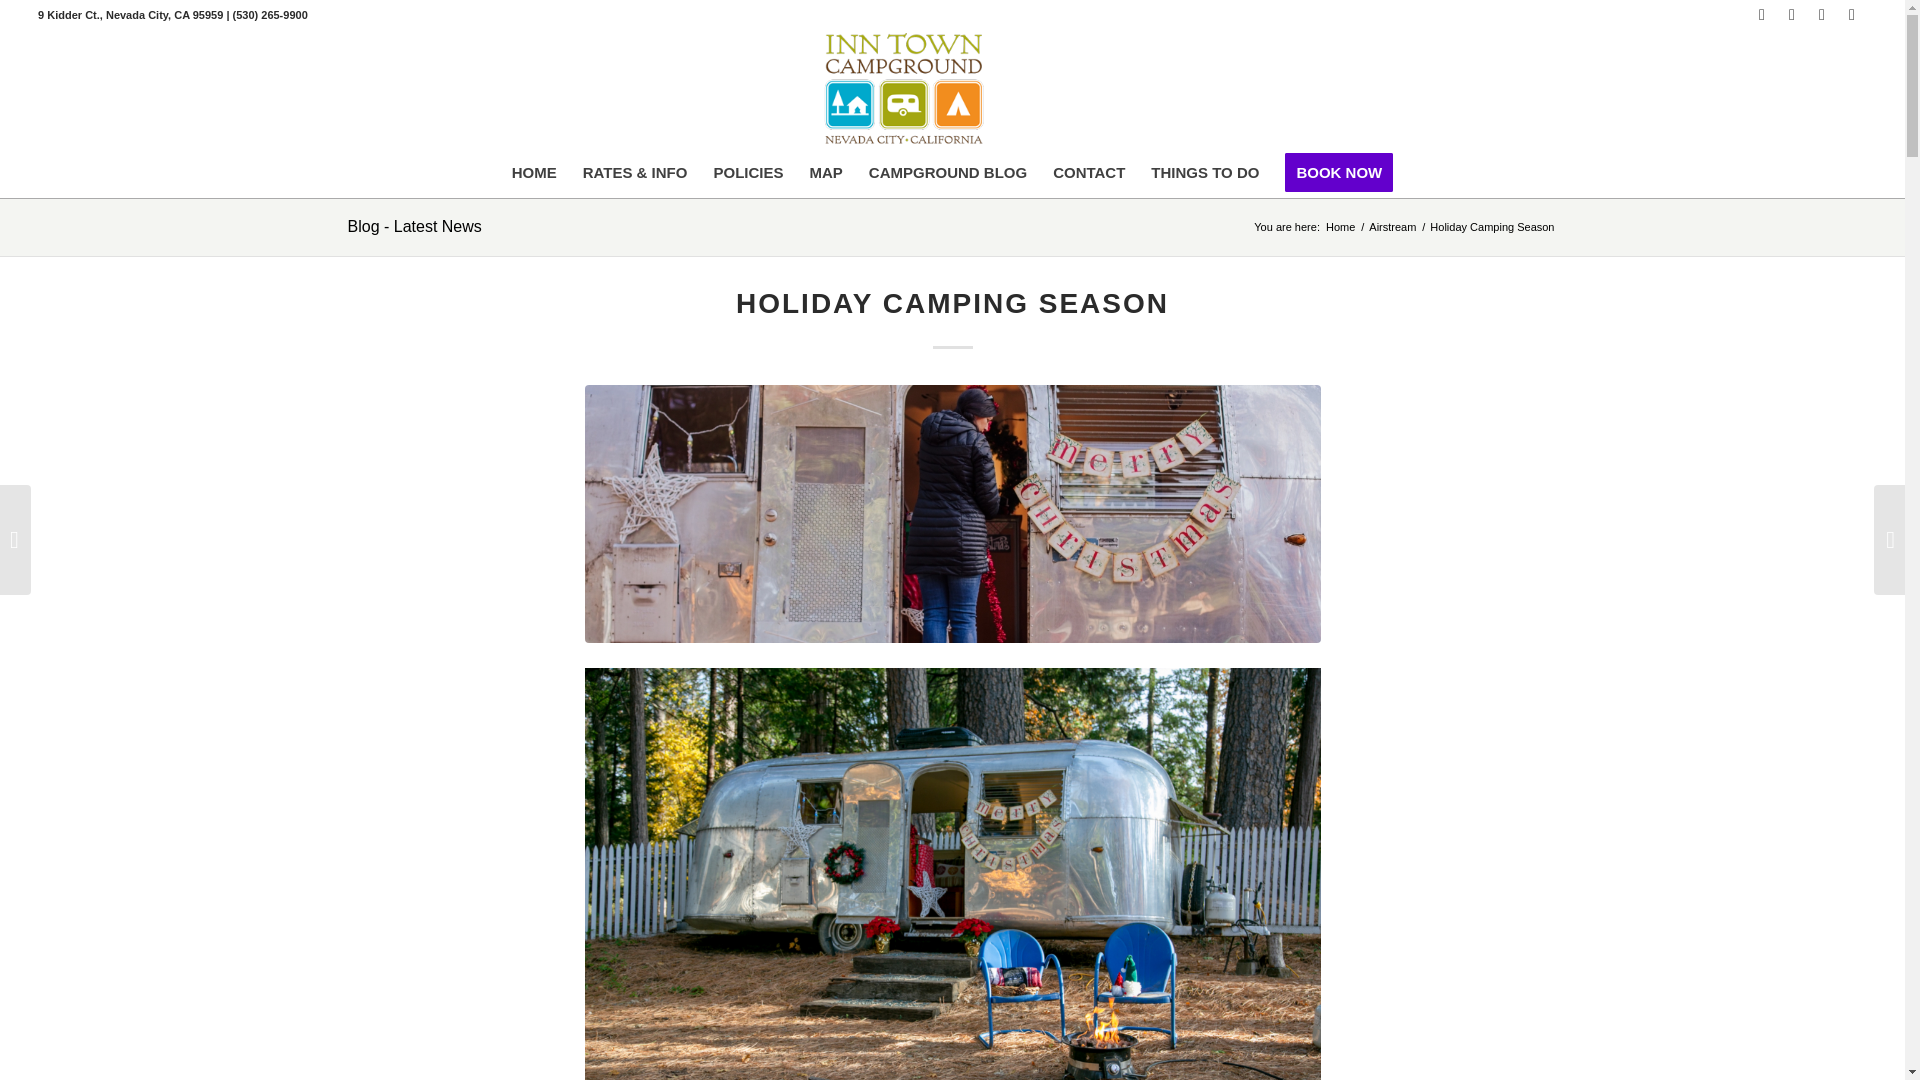 The width and height of the screenshot is (1920, 1080). Describe the element at coordinates (948, 172) in the screenshot. I see `CAMPGROUND BLOG` at that location.